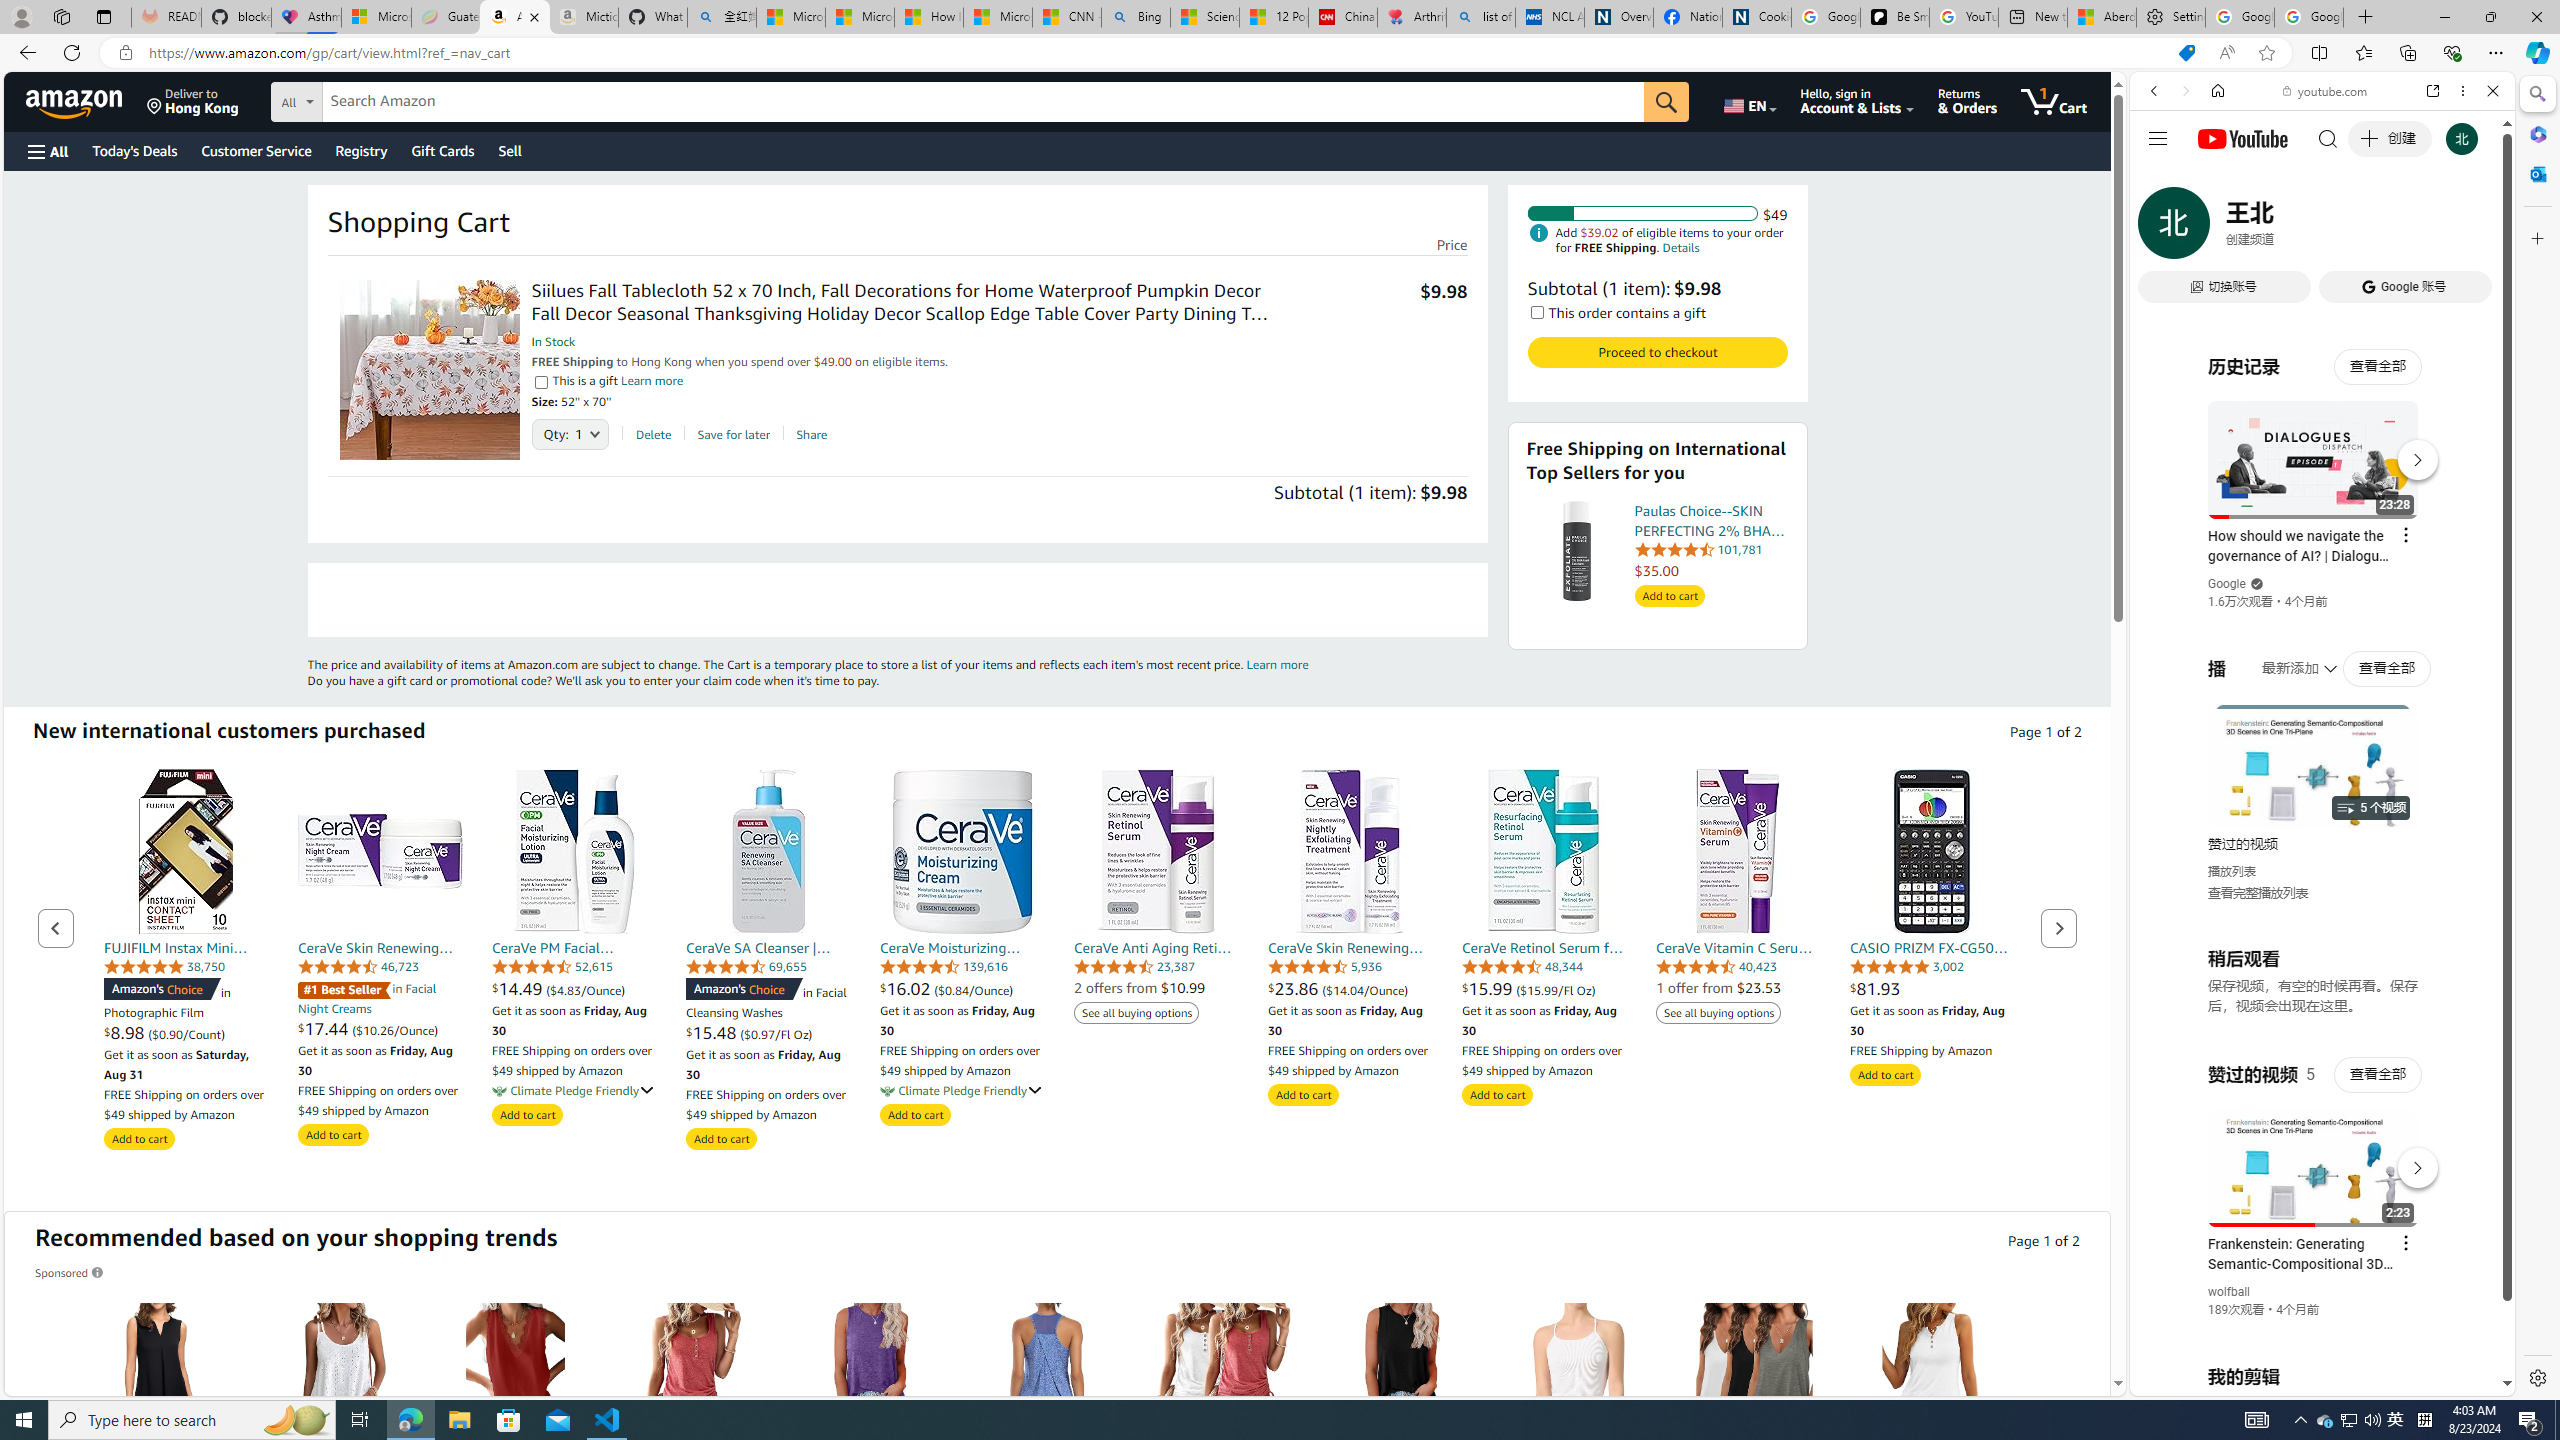  What do you see at coordinates (1490, 988) in the screenshot?
I see `$15.99 ` at bounding box center [1490, 988].